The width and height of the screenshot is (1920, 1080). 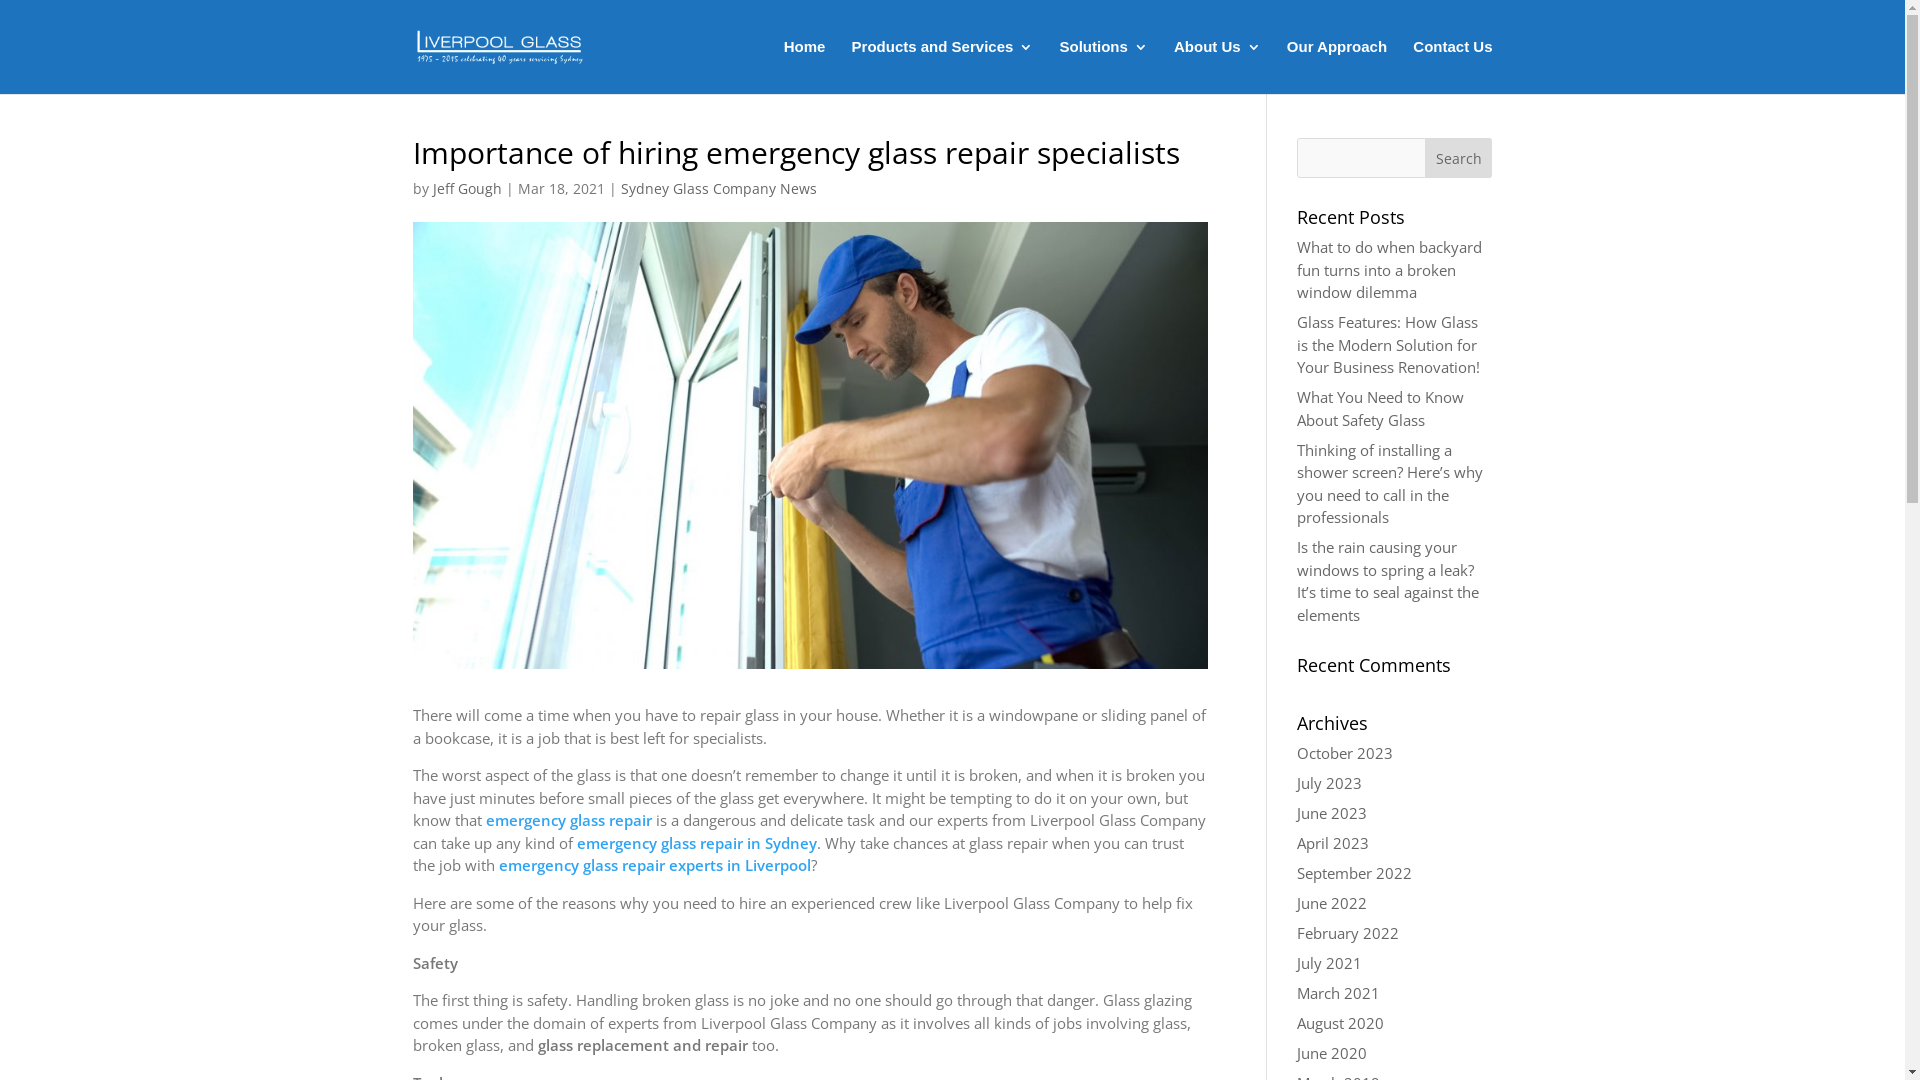 What do you see at coordinates (1348, 933) in the screenshot?
I see `February 2022` at bounding box center [1348, 933].